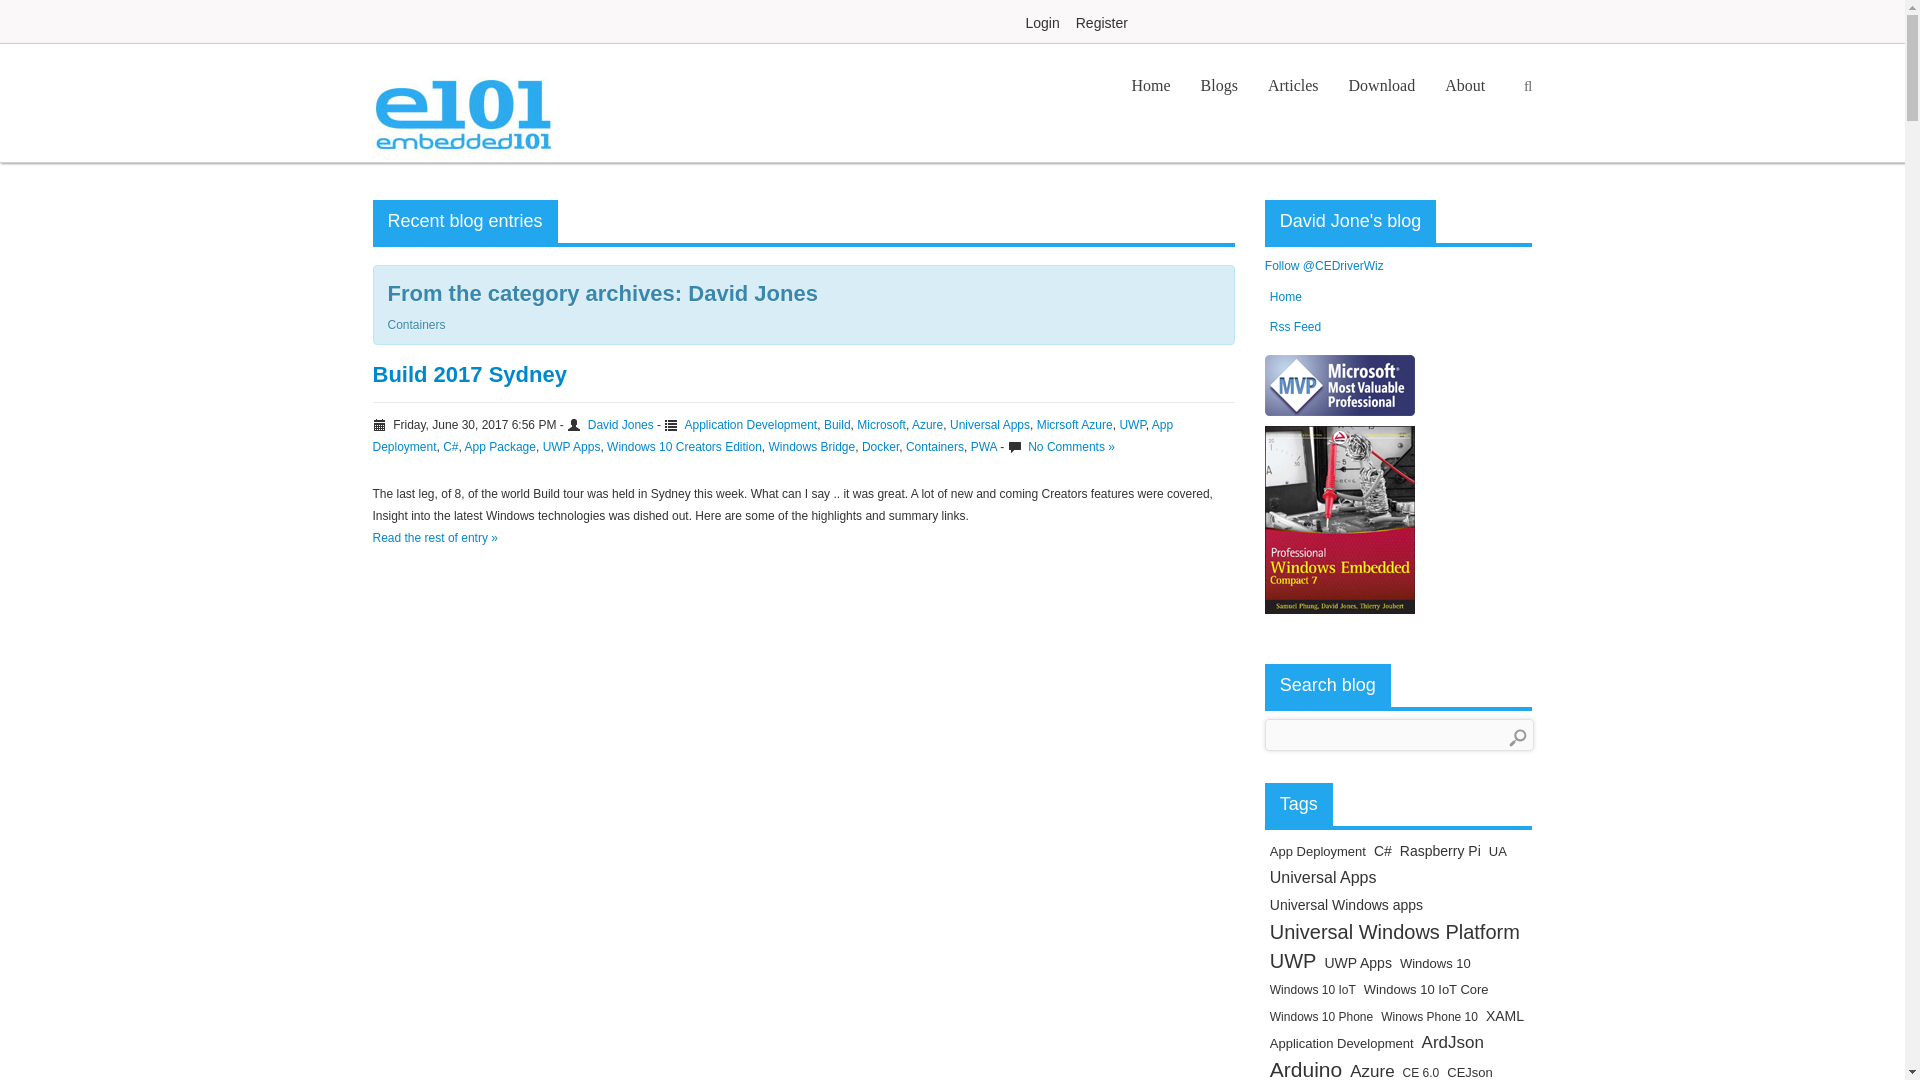 This screenshot has width=1920, height=1080. I want to click on View all posts in Application Development, so click(750, 424).